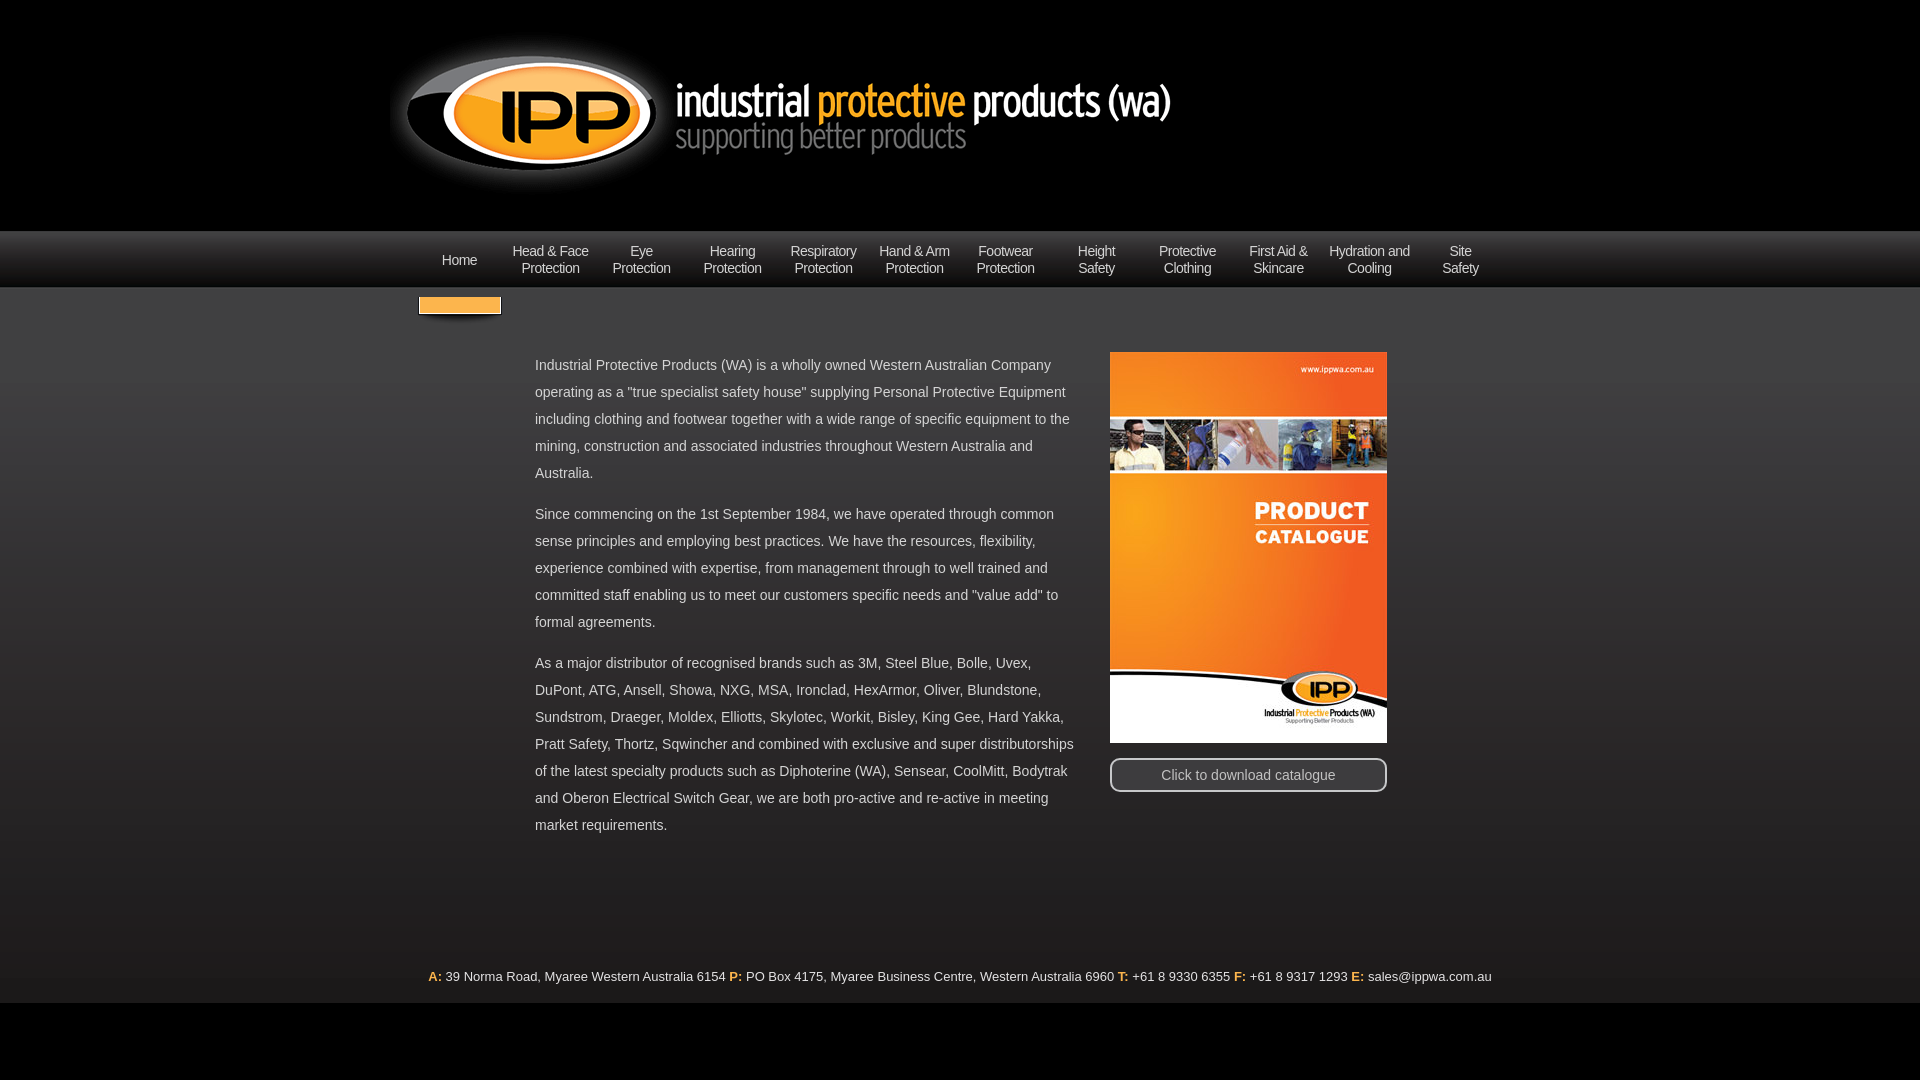 This screenshot has height=1080, width=1920. I want to click on Footwear Protection, so click(1006, 260).